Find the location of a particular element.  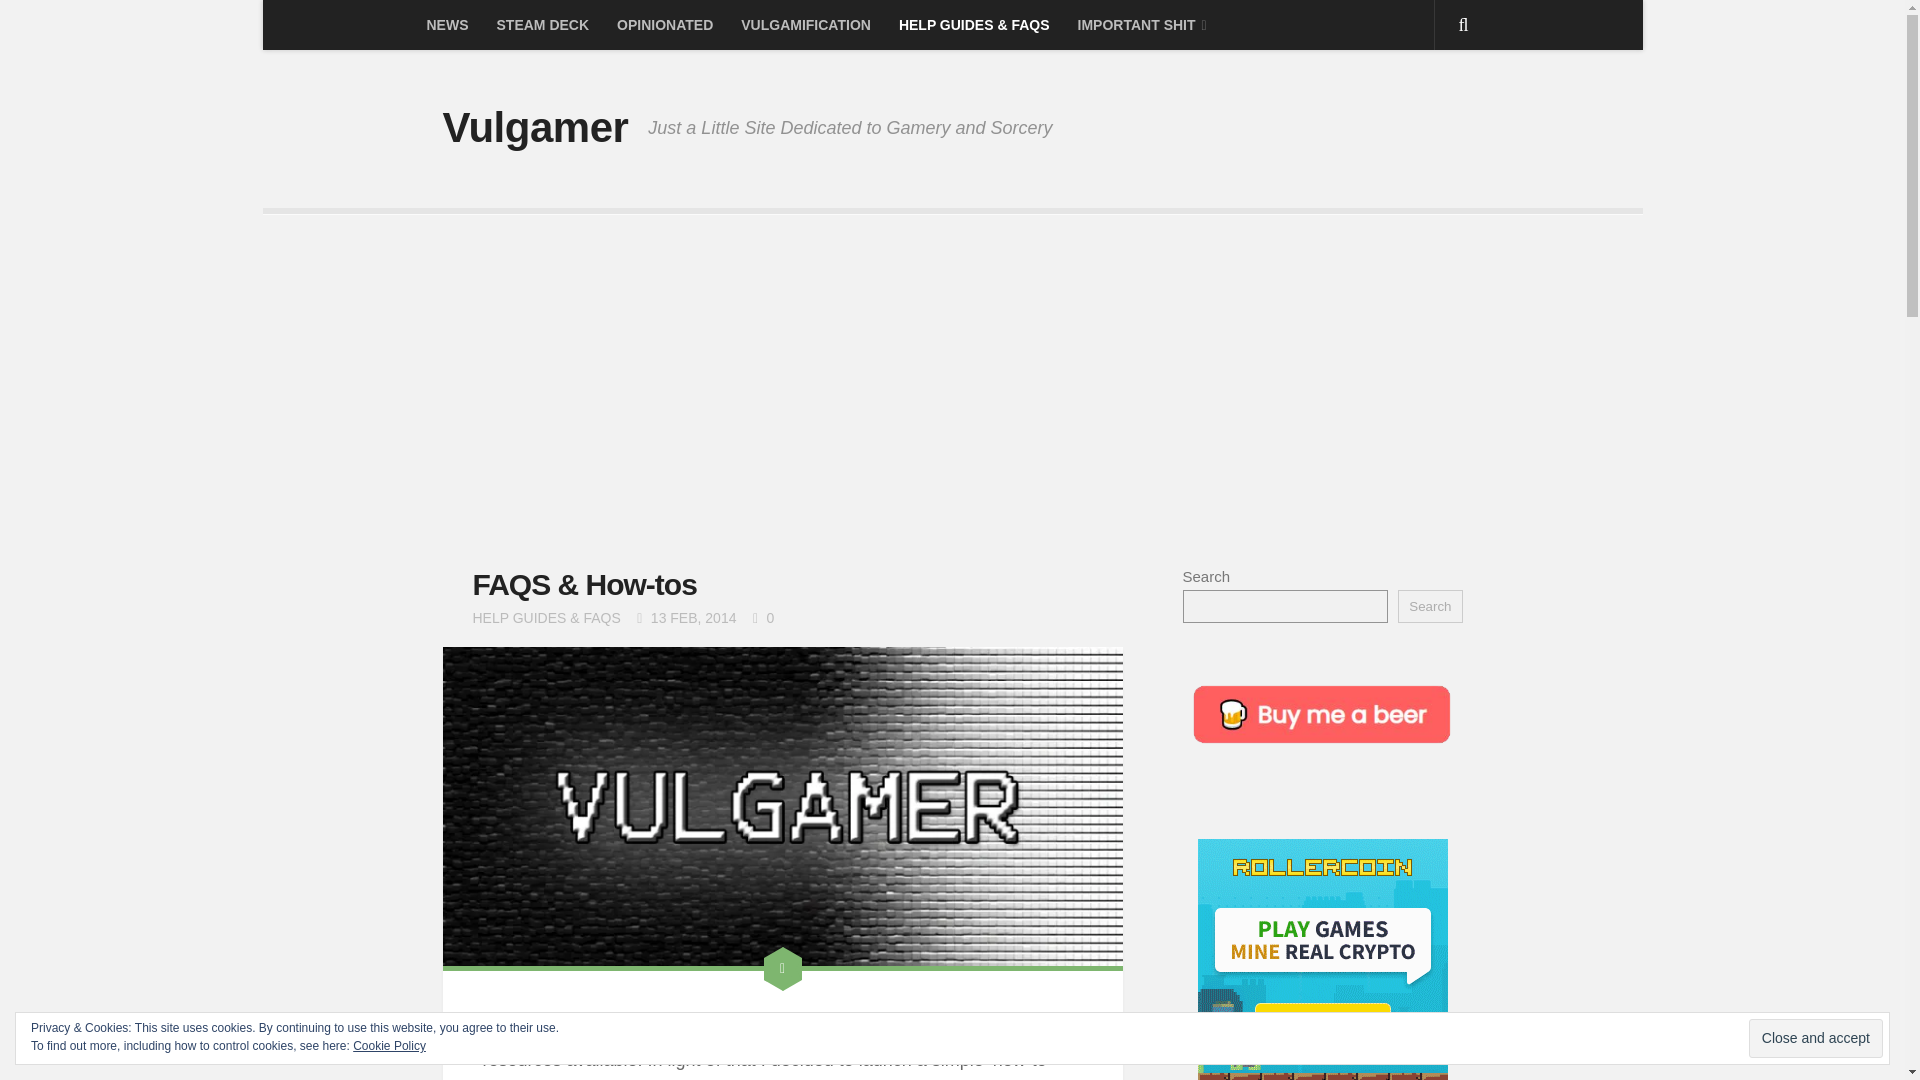

Vulgamer is located at coordinates (534, 128).